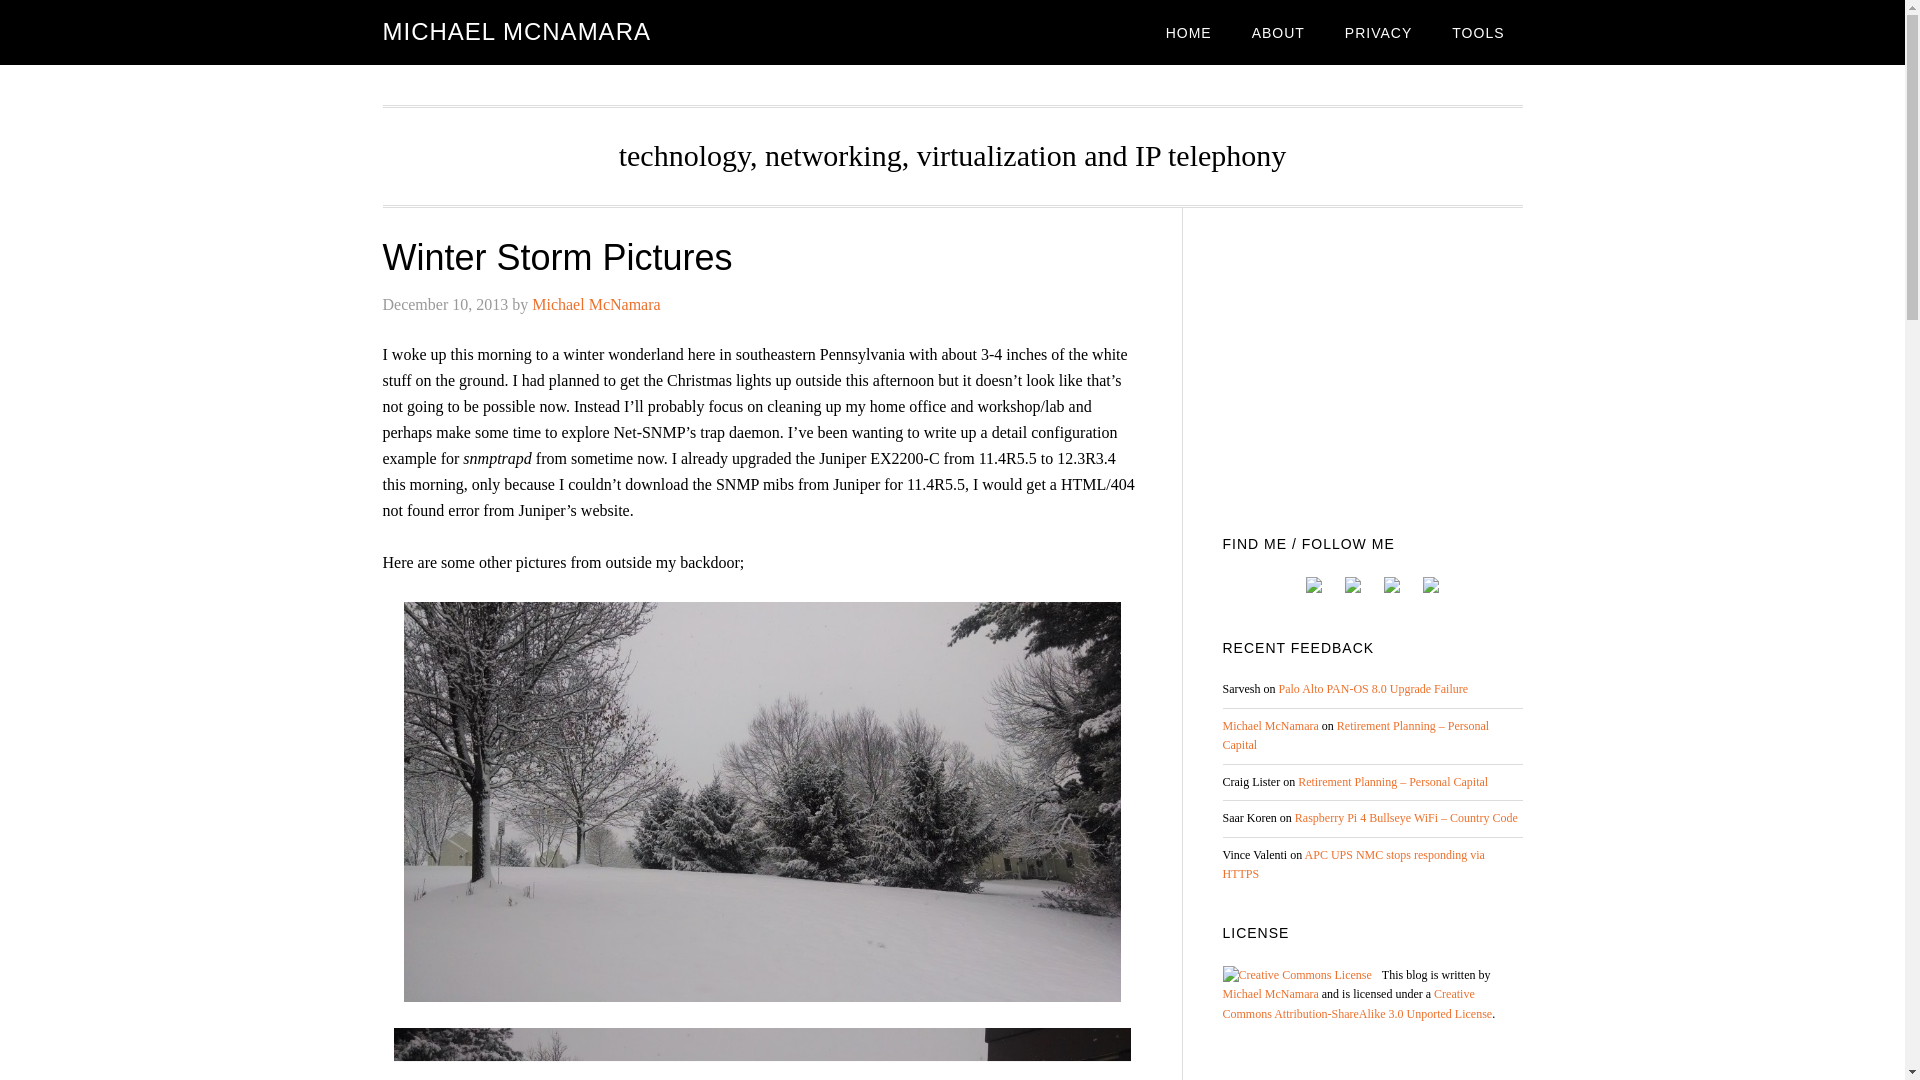  Describe the element at coordinates (1478, 32) in the screenshot. I see `TOOLS` at that location.